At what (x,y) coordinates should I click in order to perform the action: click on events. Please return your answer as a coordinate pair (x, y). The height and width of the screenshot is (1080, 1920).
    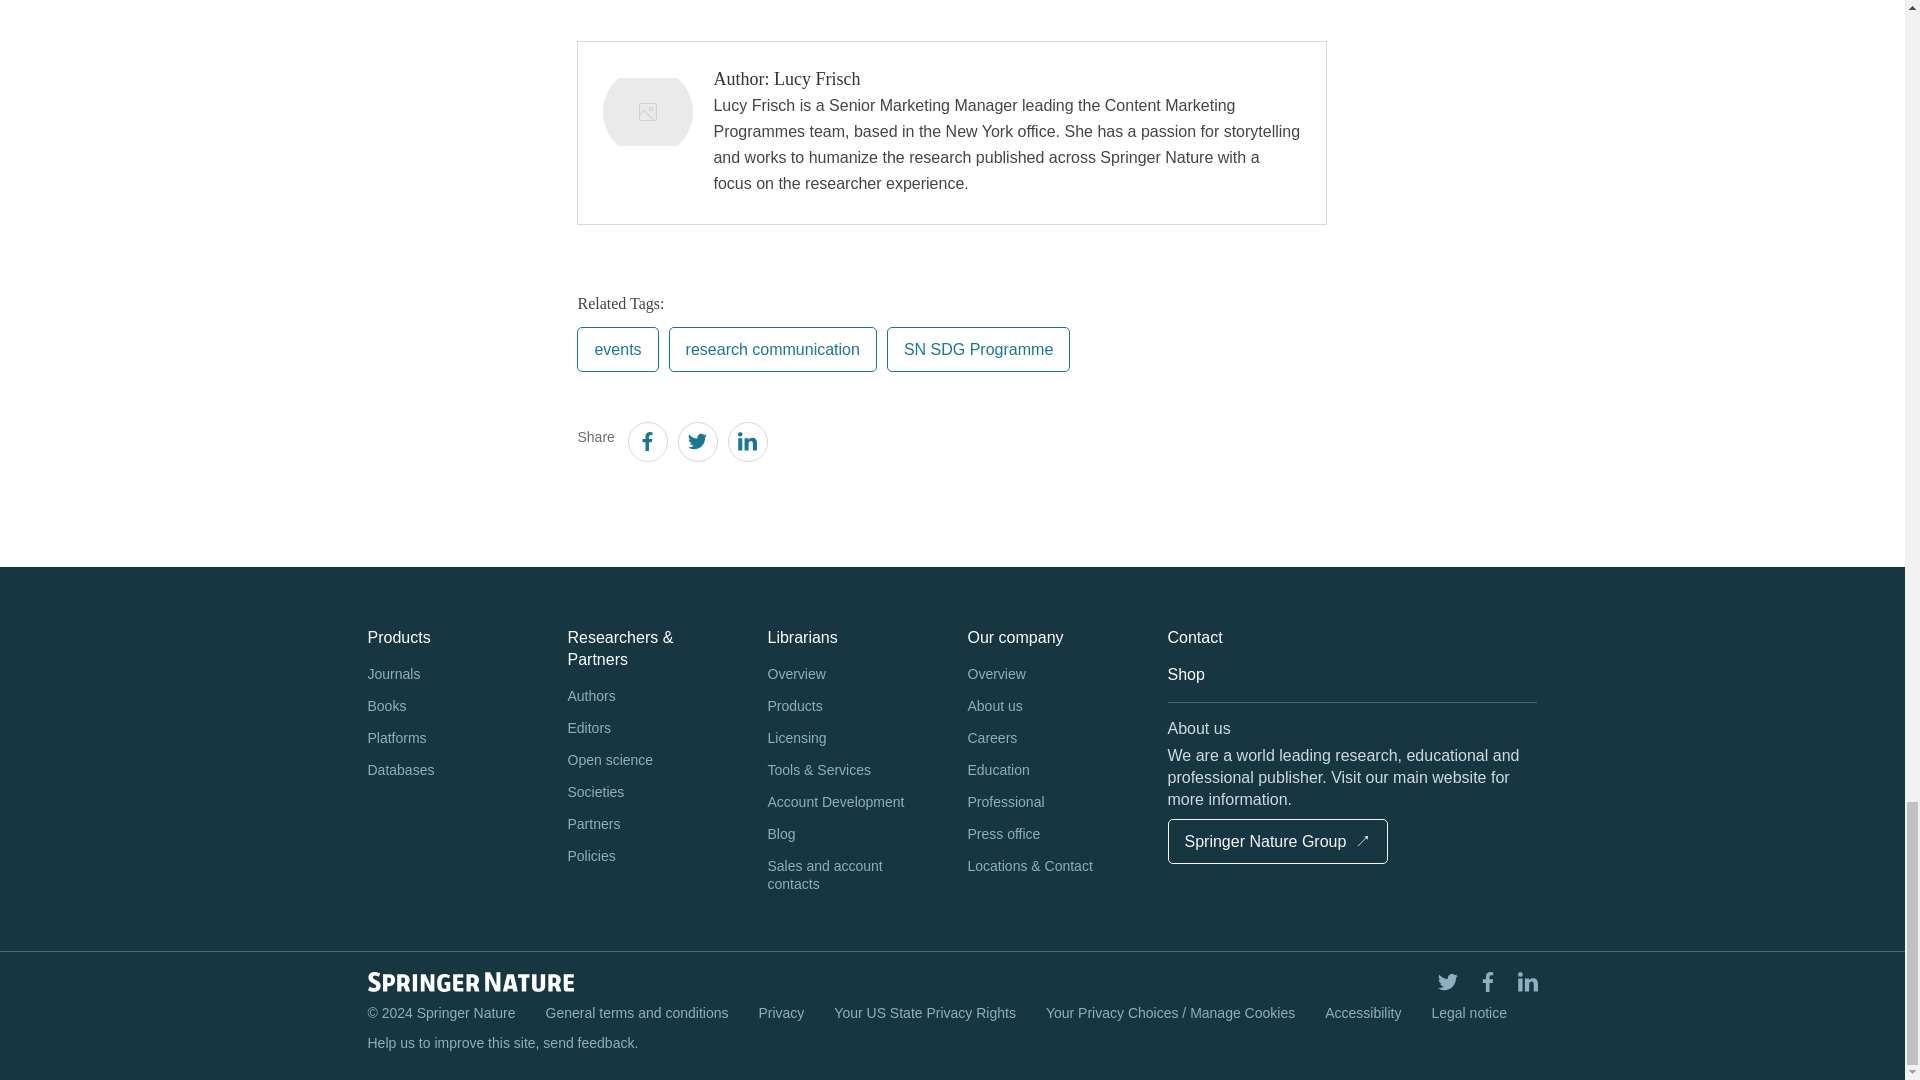
    Looking at the image, I should click on (618, 349).